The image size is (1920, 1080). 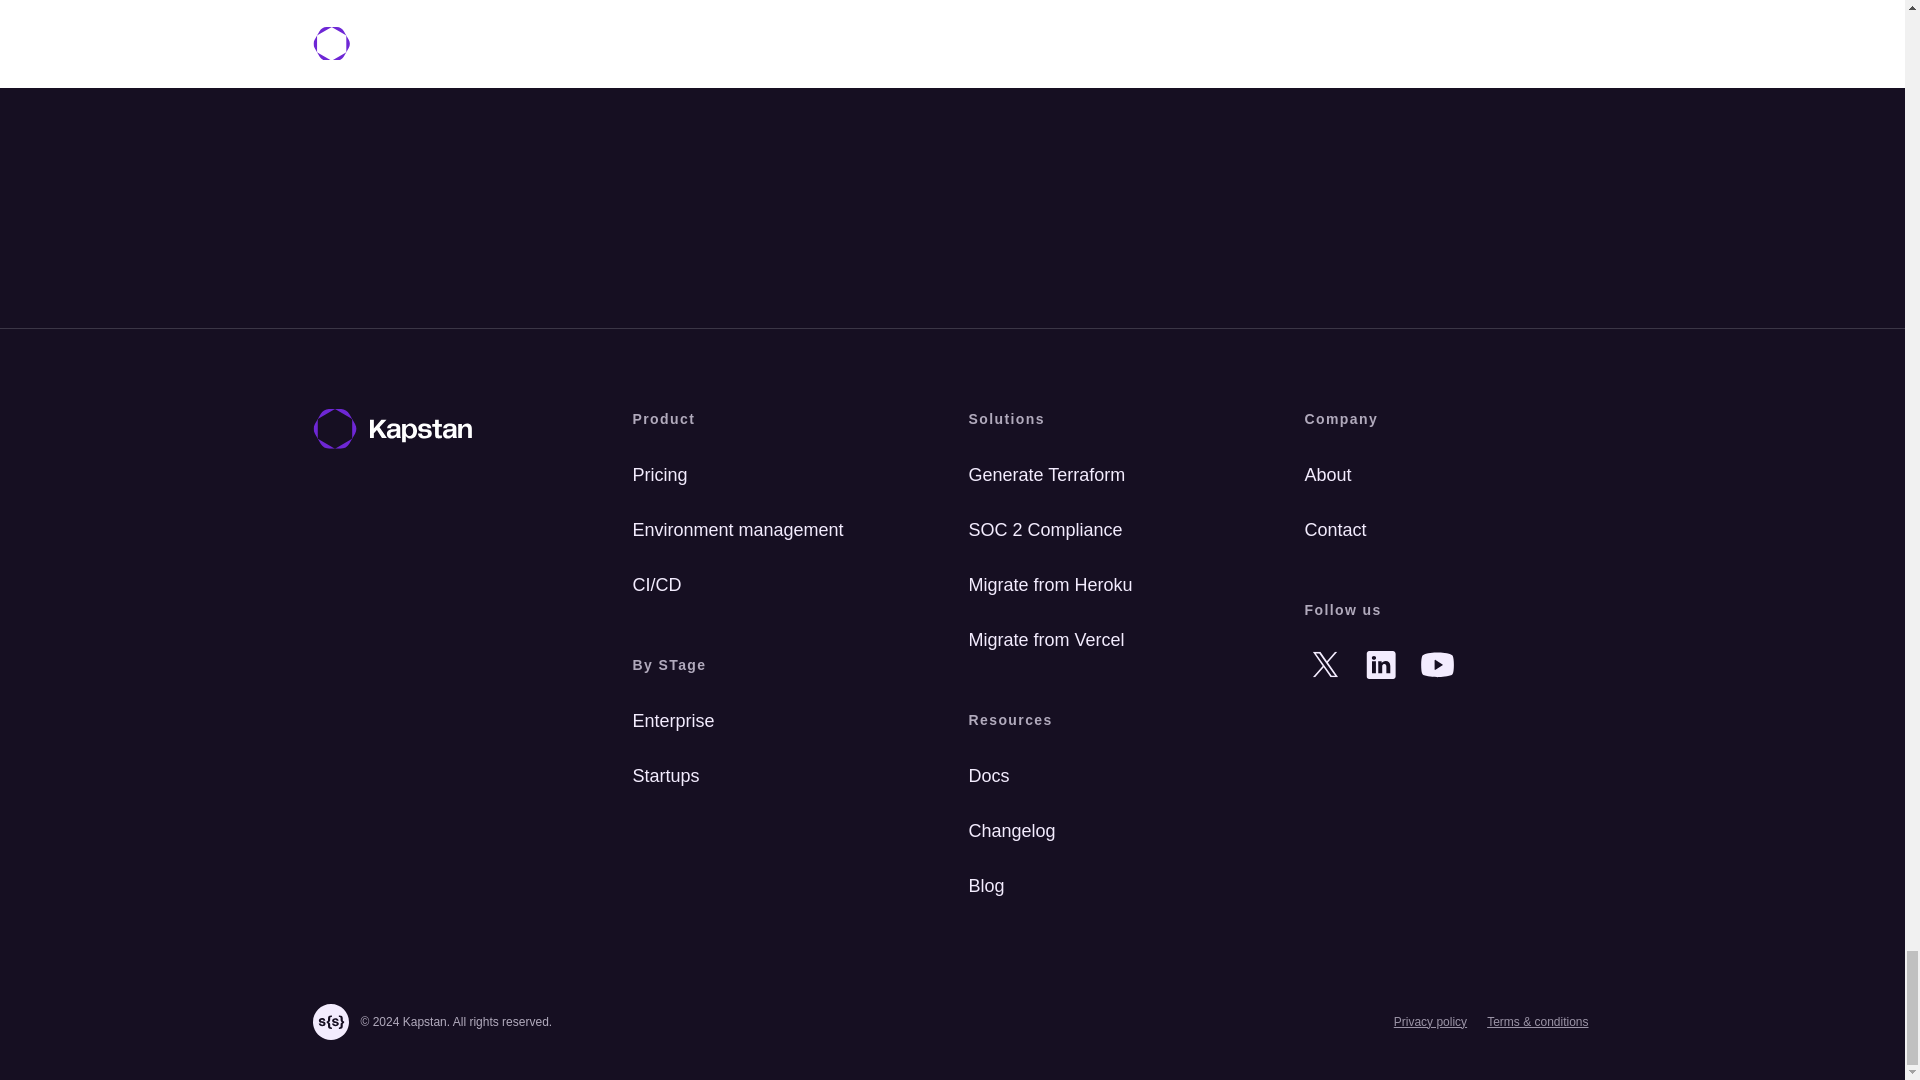 What do you see at coordinates (1111, 886) in the screenshot?
I see `Blog` at bounding box center [1111, 886].